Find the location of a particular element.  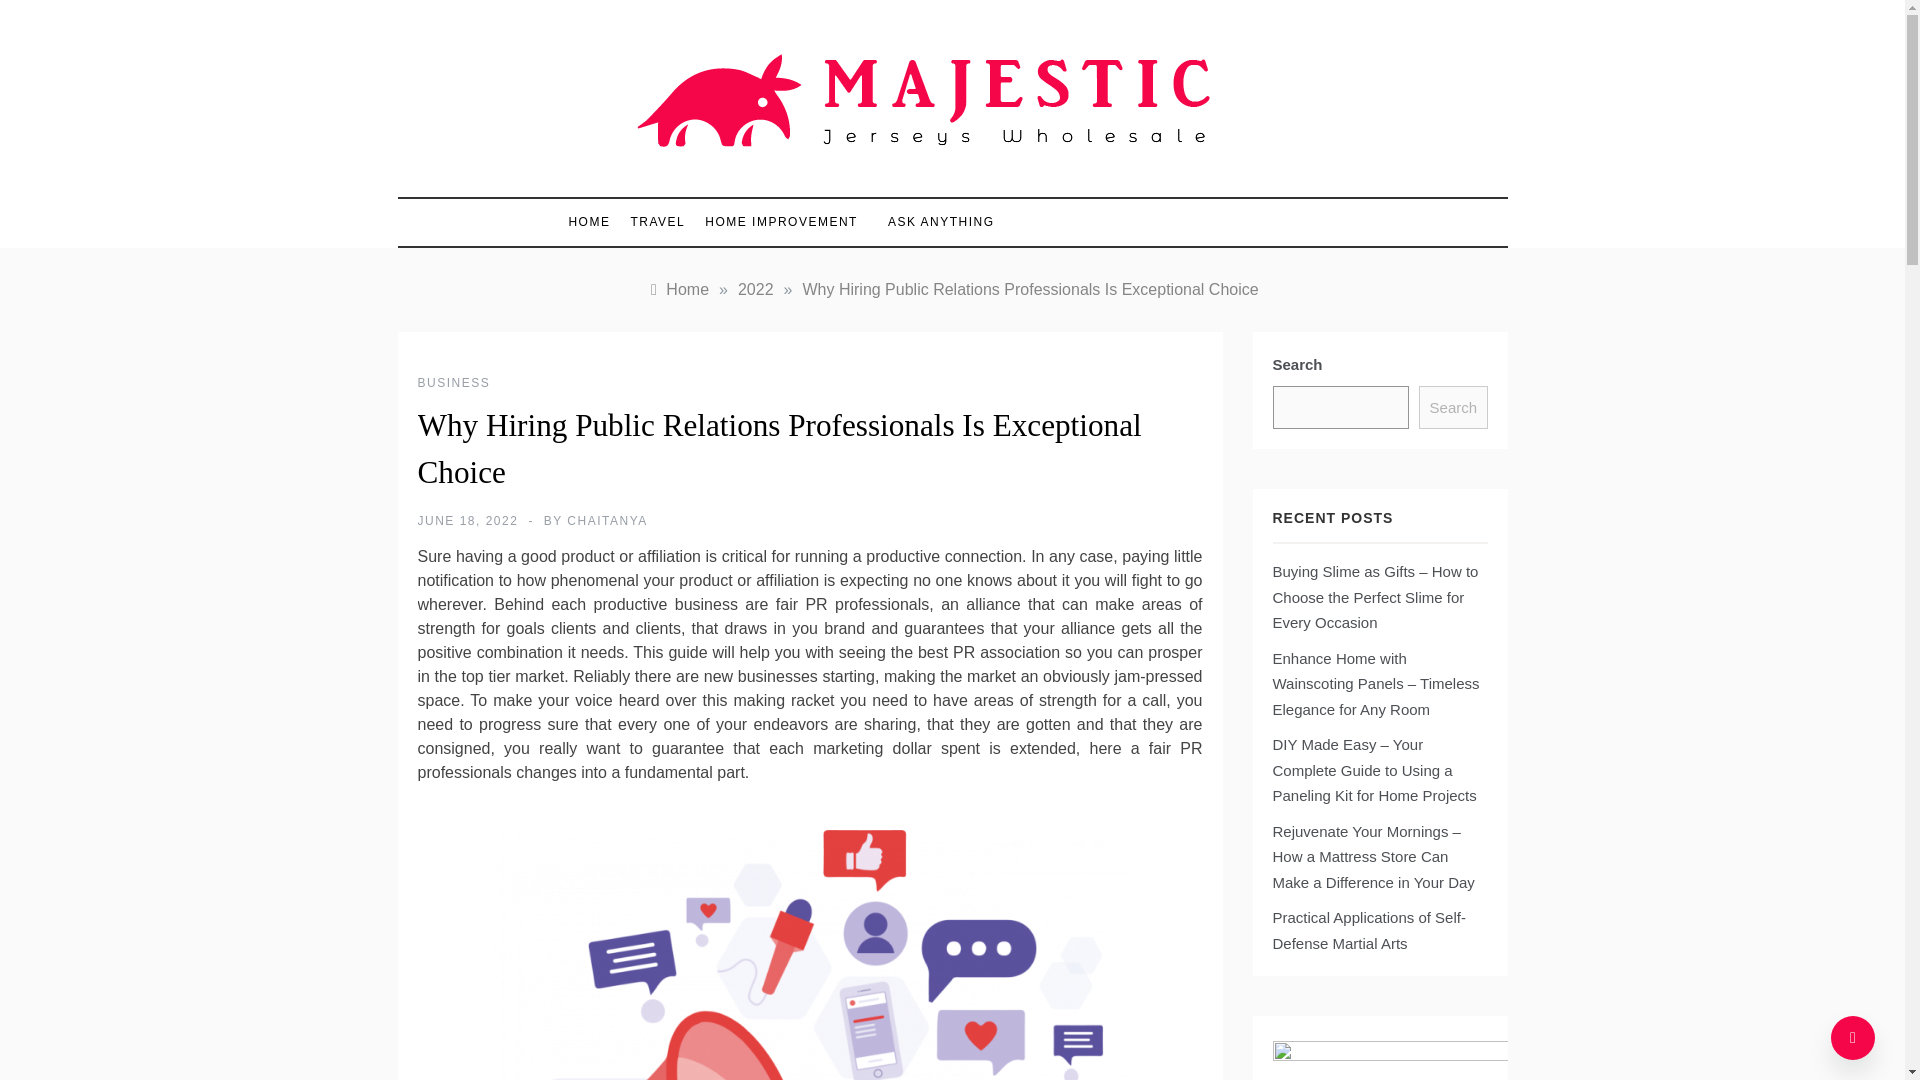

HOME IMPROVEMENT is located at coordinates (781, 222).